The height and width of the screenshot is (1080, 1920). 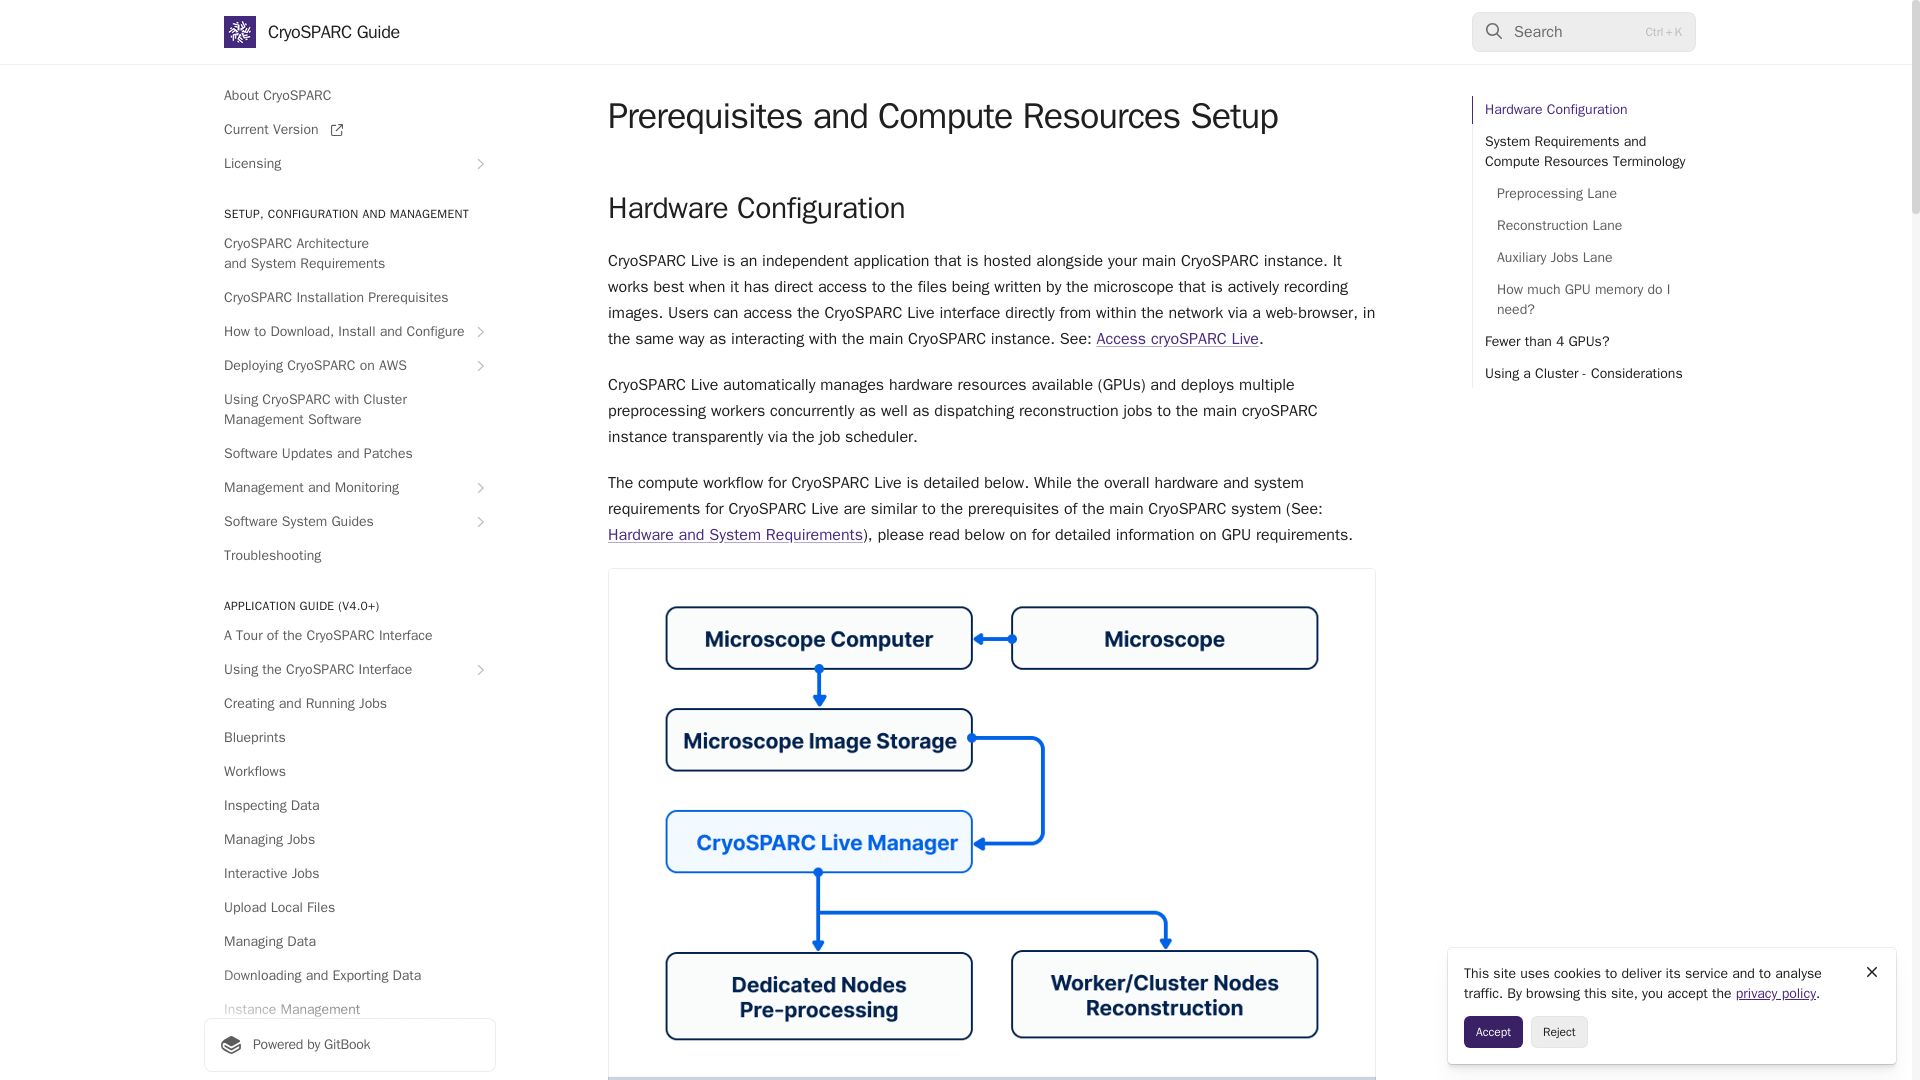 I want to click on About CryoSPARC, so click(x=349, y=96).